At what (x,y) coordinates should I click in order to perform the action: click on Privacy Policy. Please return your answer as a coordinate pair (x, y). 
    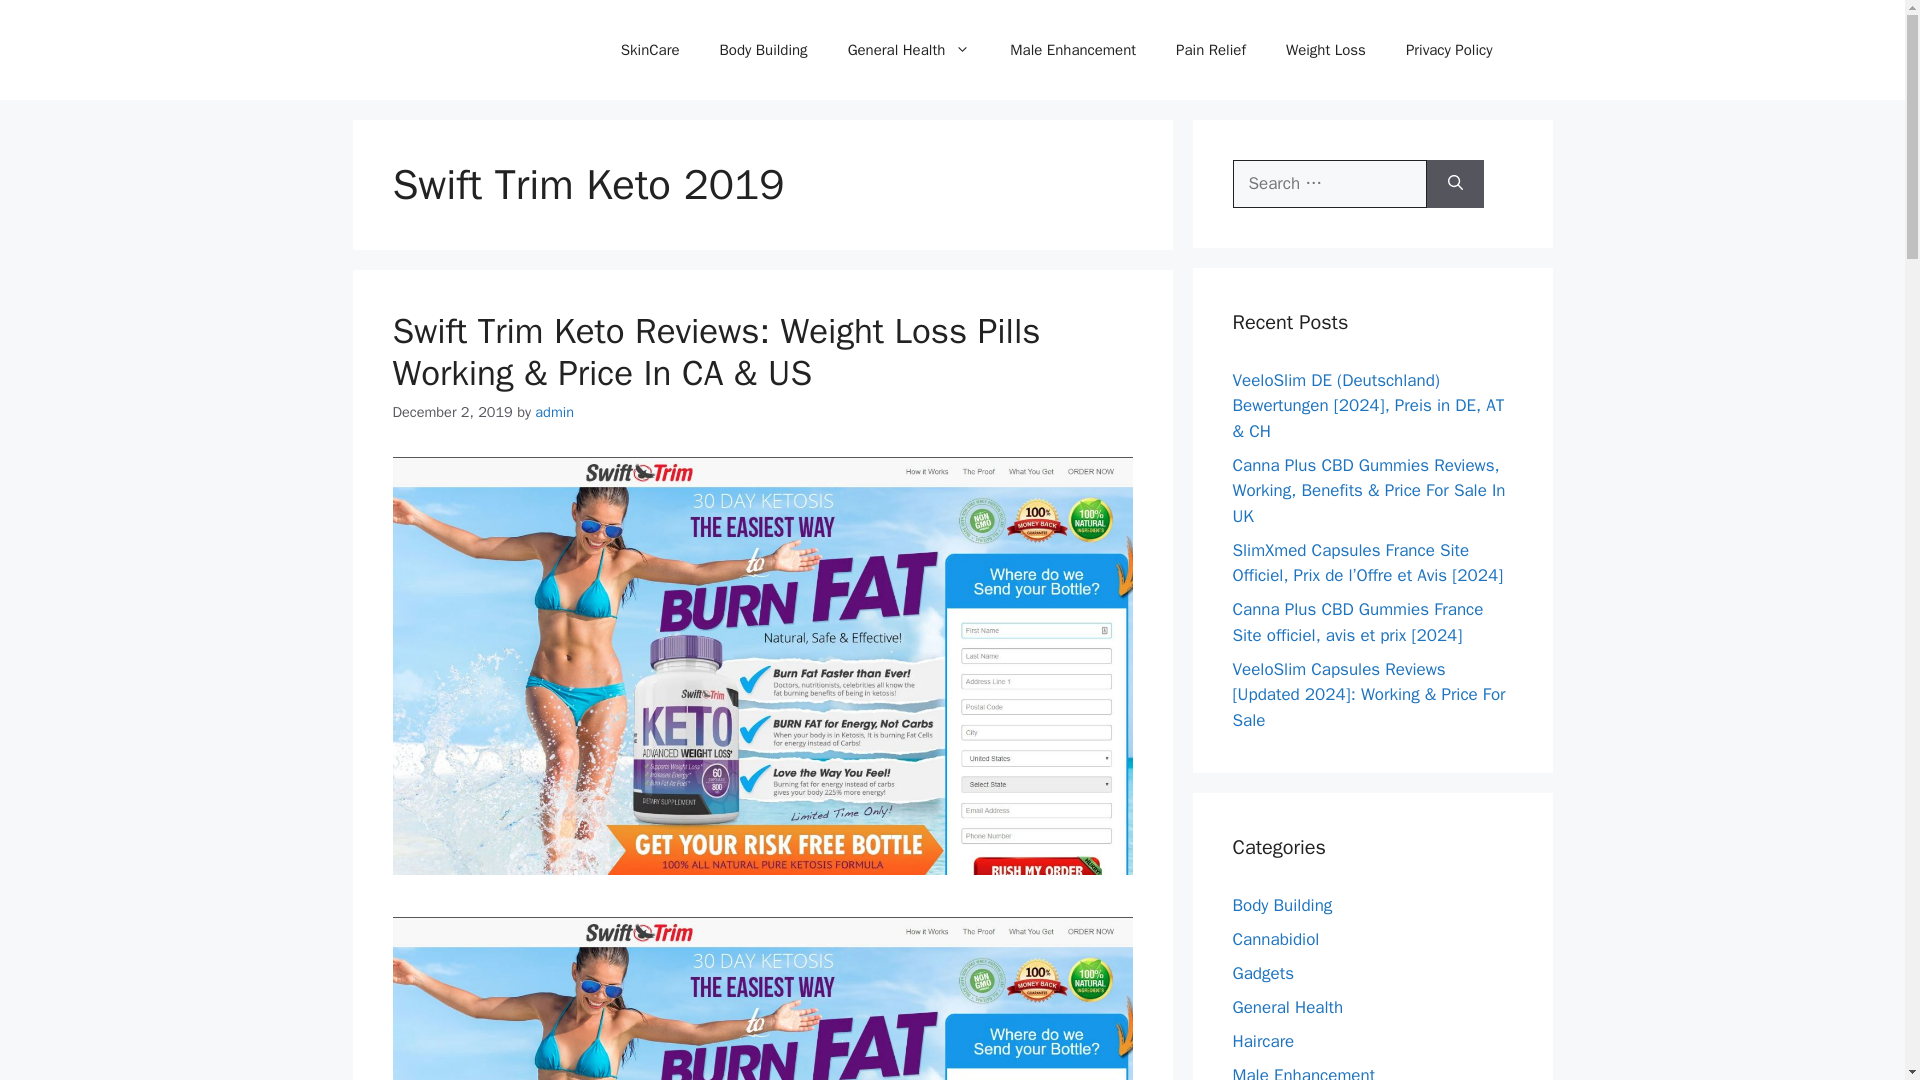
    Looking at the image, I should click on (1449, 50).